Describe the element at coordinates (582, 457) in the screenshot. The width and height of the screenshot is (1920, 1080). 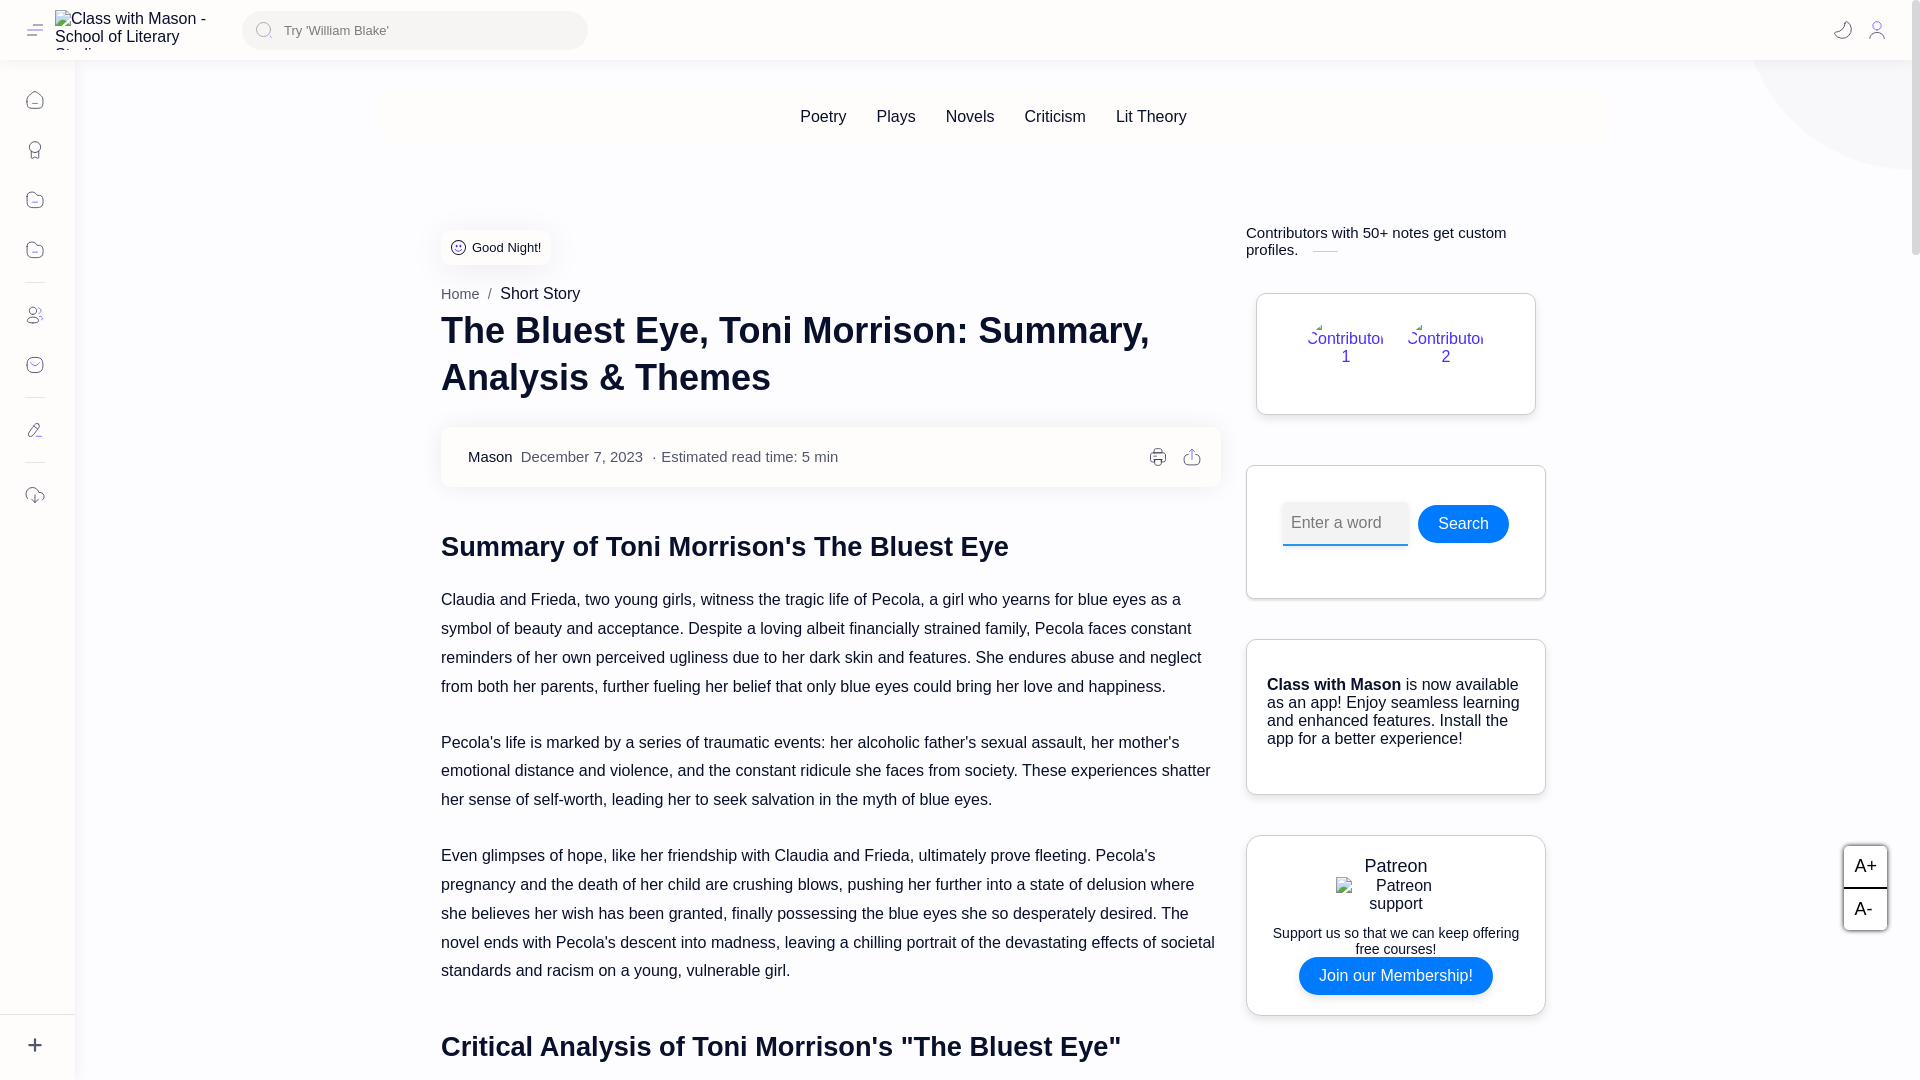
I see `Published: December 7, 2023` at that location.